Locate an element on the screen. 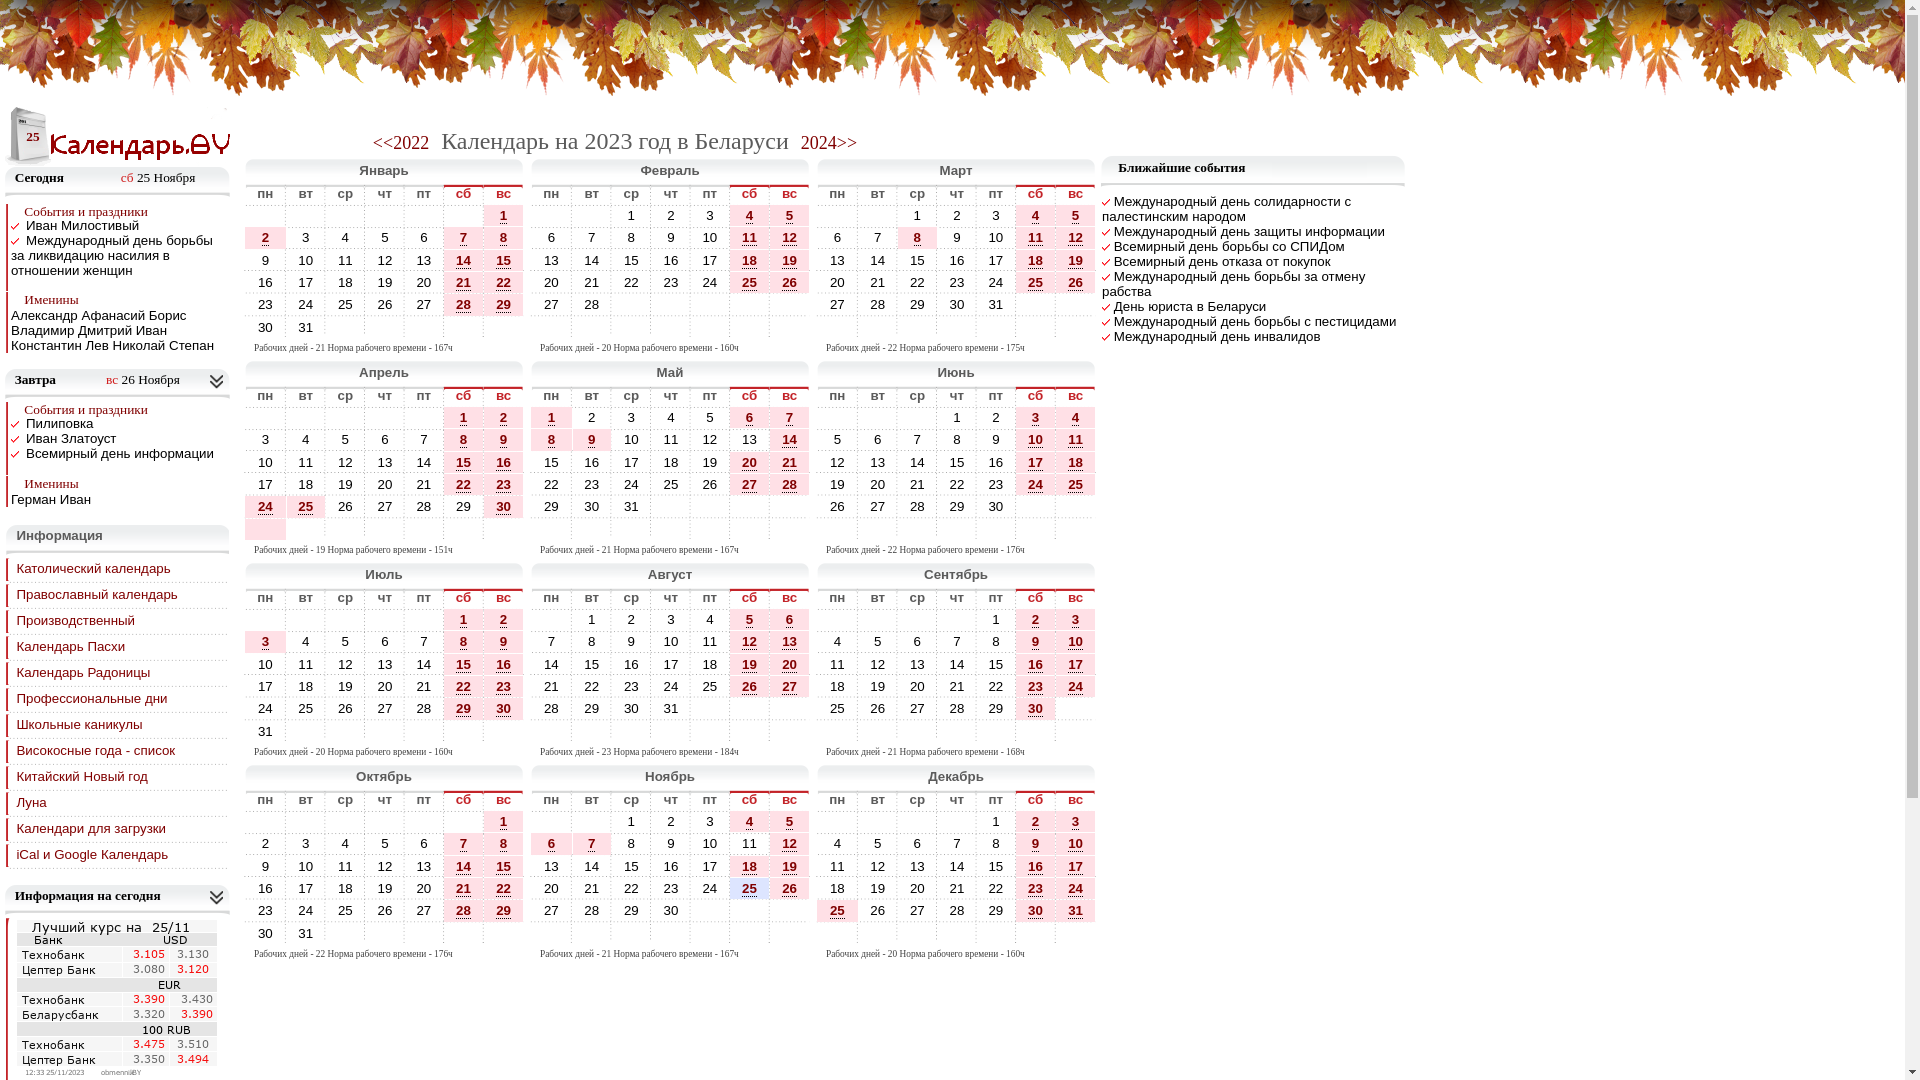 This screenshot has width=1920, height=1080. 15 is located at coordinates (632, 260).